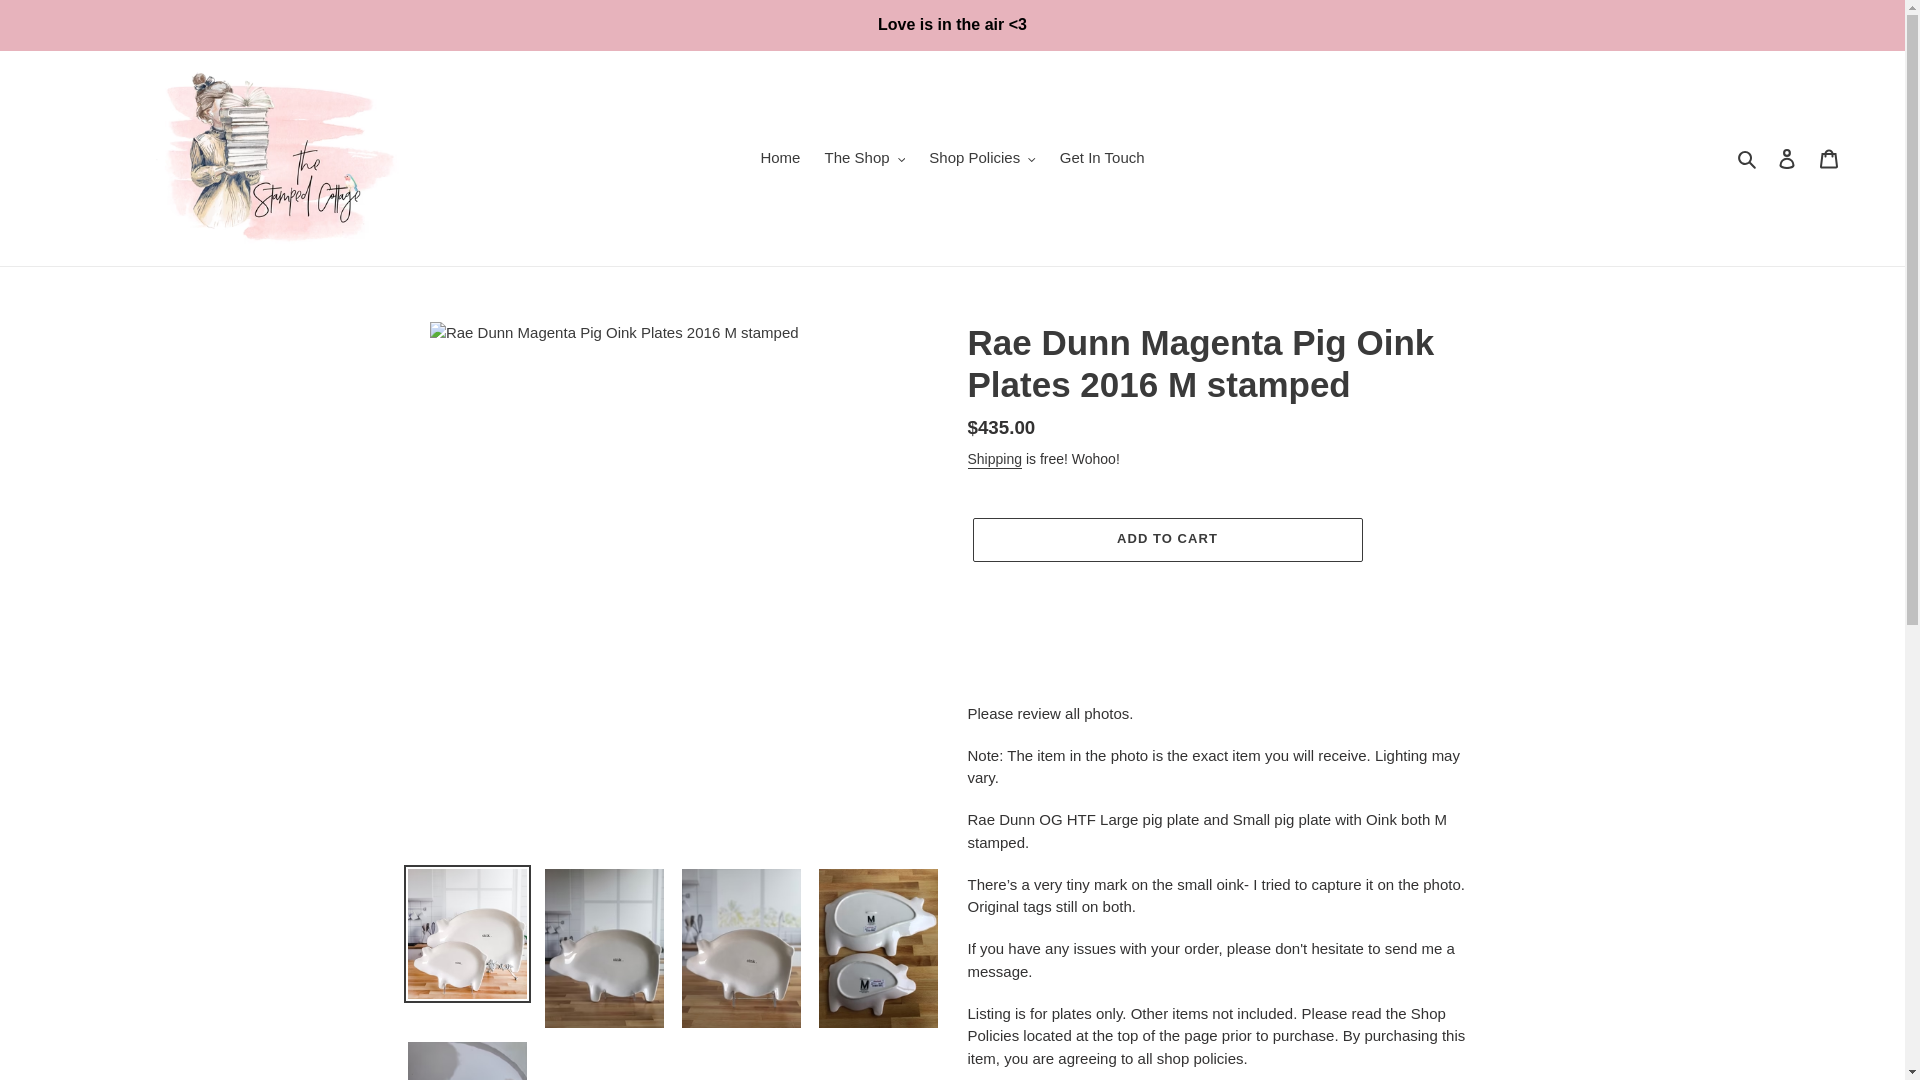 The image size is (1920, 1080). I want to click on The Shop, so click(864, 158).